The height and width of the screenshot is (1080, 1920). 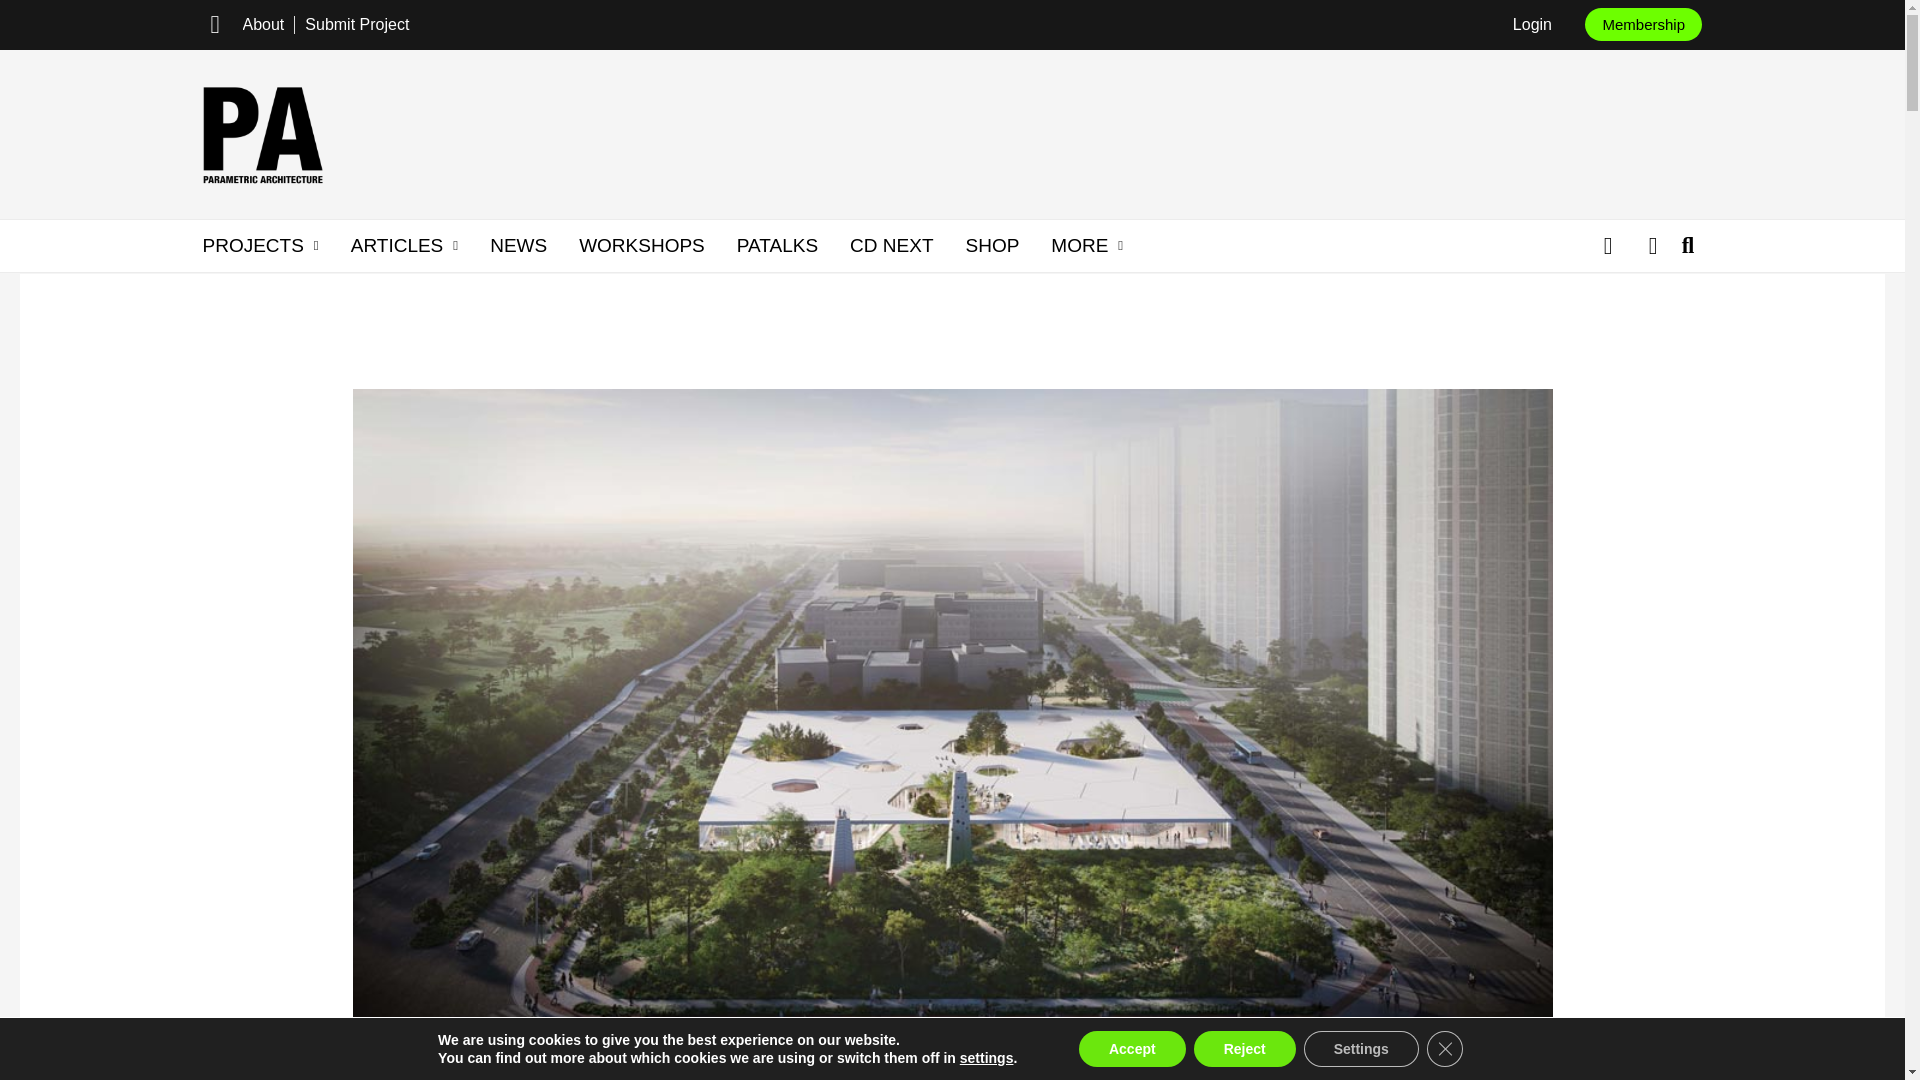 I want to click on Submit Project, so click(x=356, y=24).